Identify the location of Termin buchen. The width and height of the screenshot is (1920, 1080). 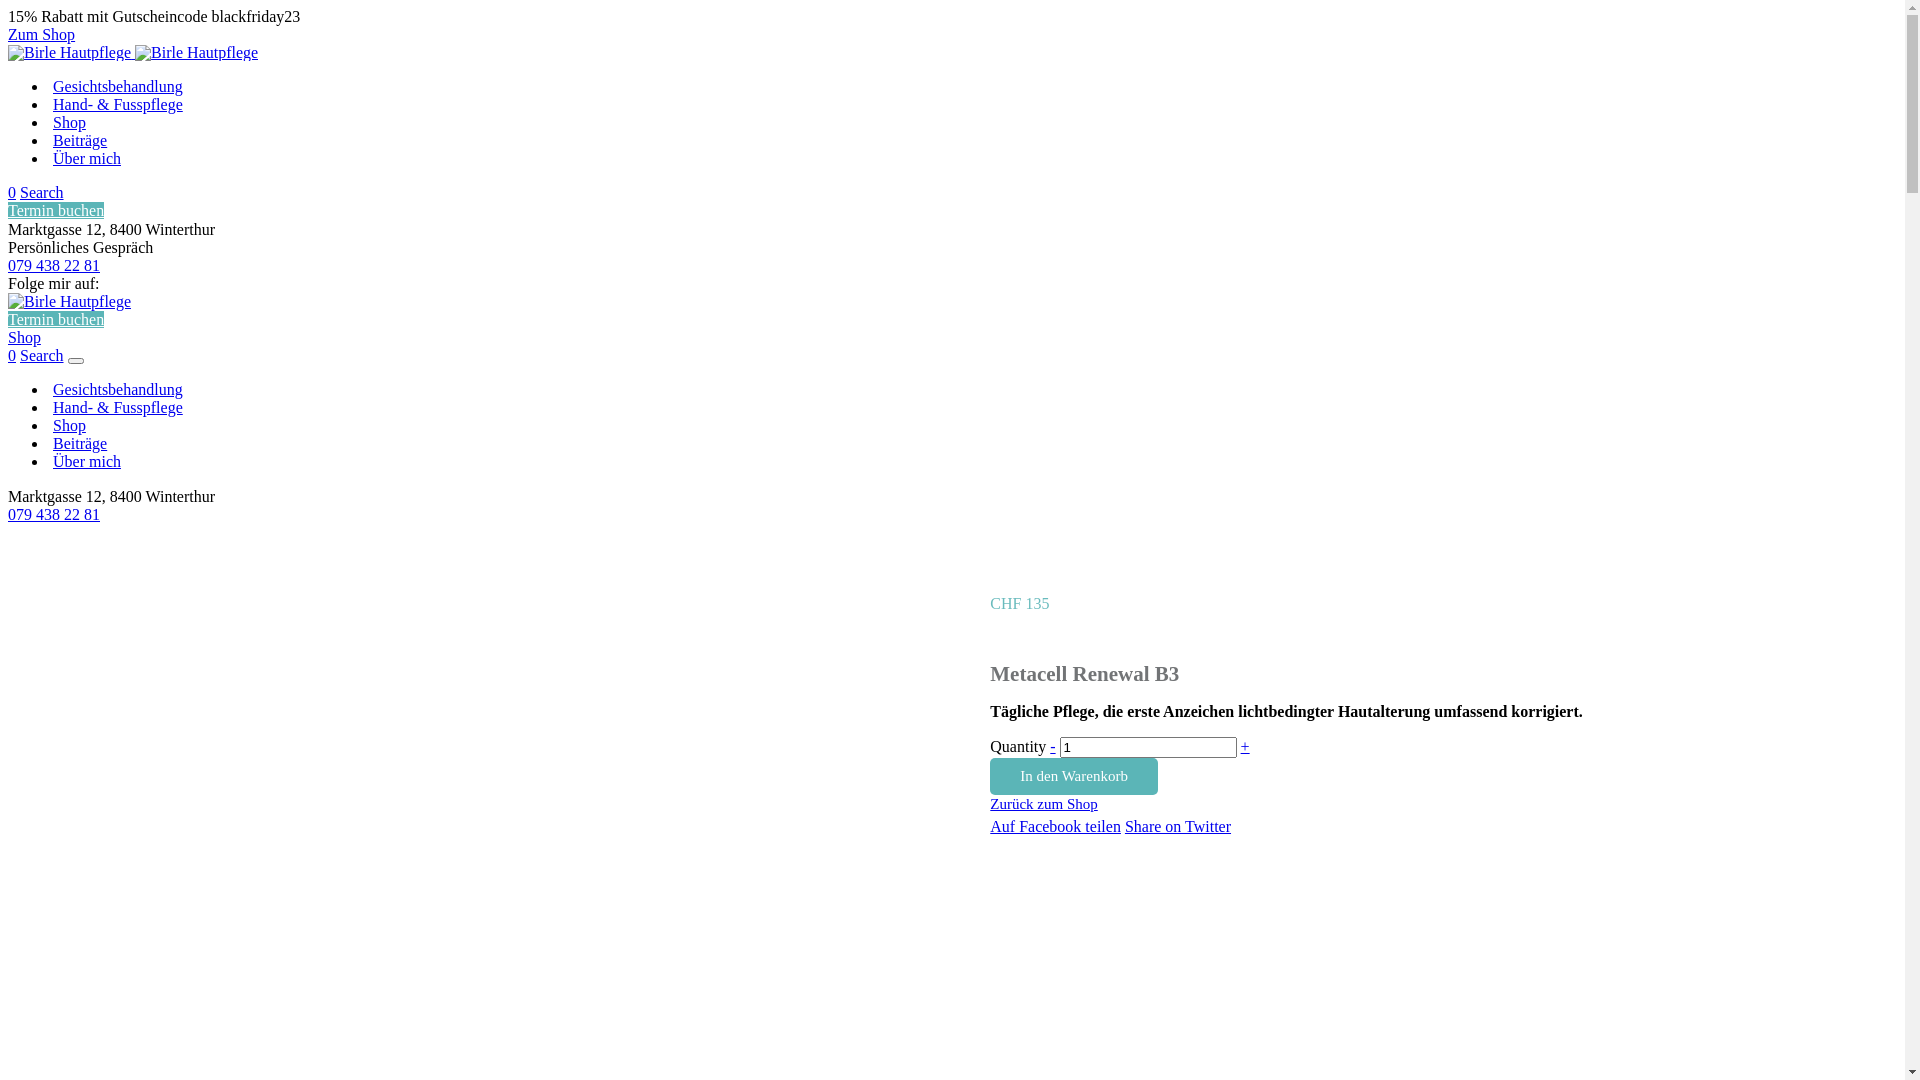
(56, 210).